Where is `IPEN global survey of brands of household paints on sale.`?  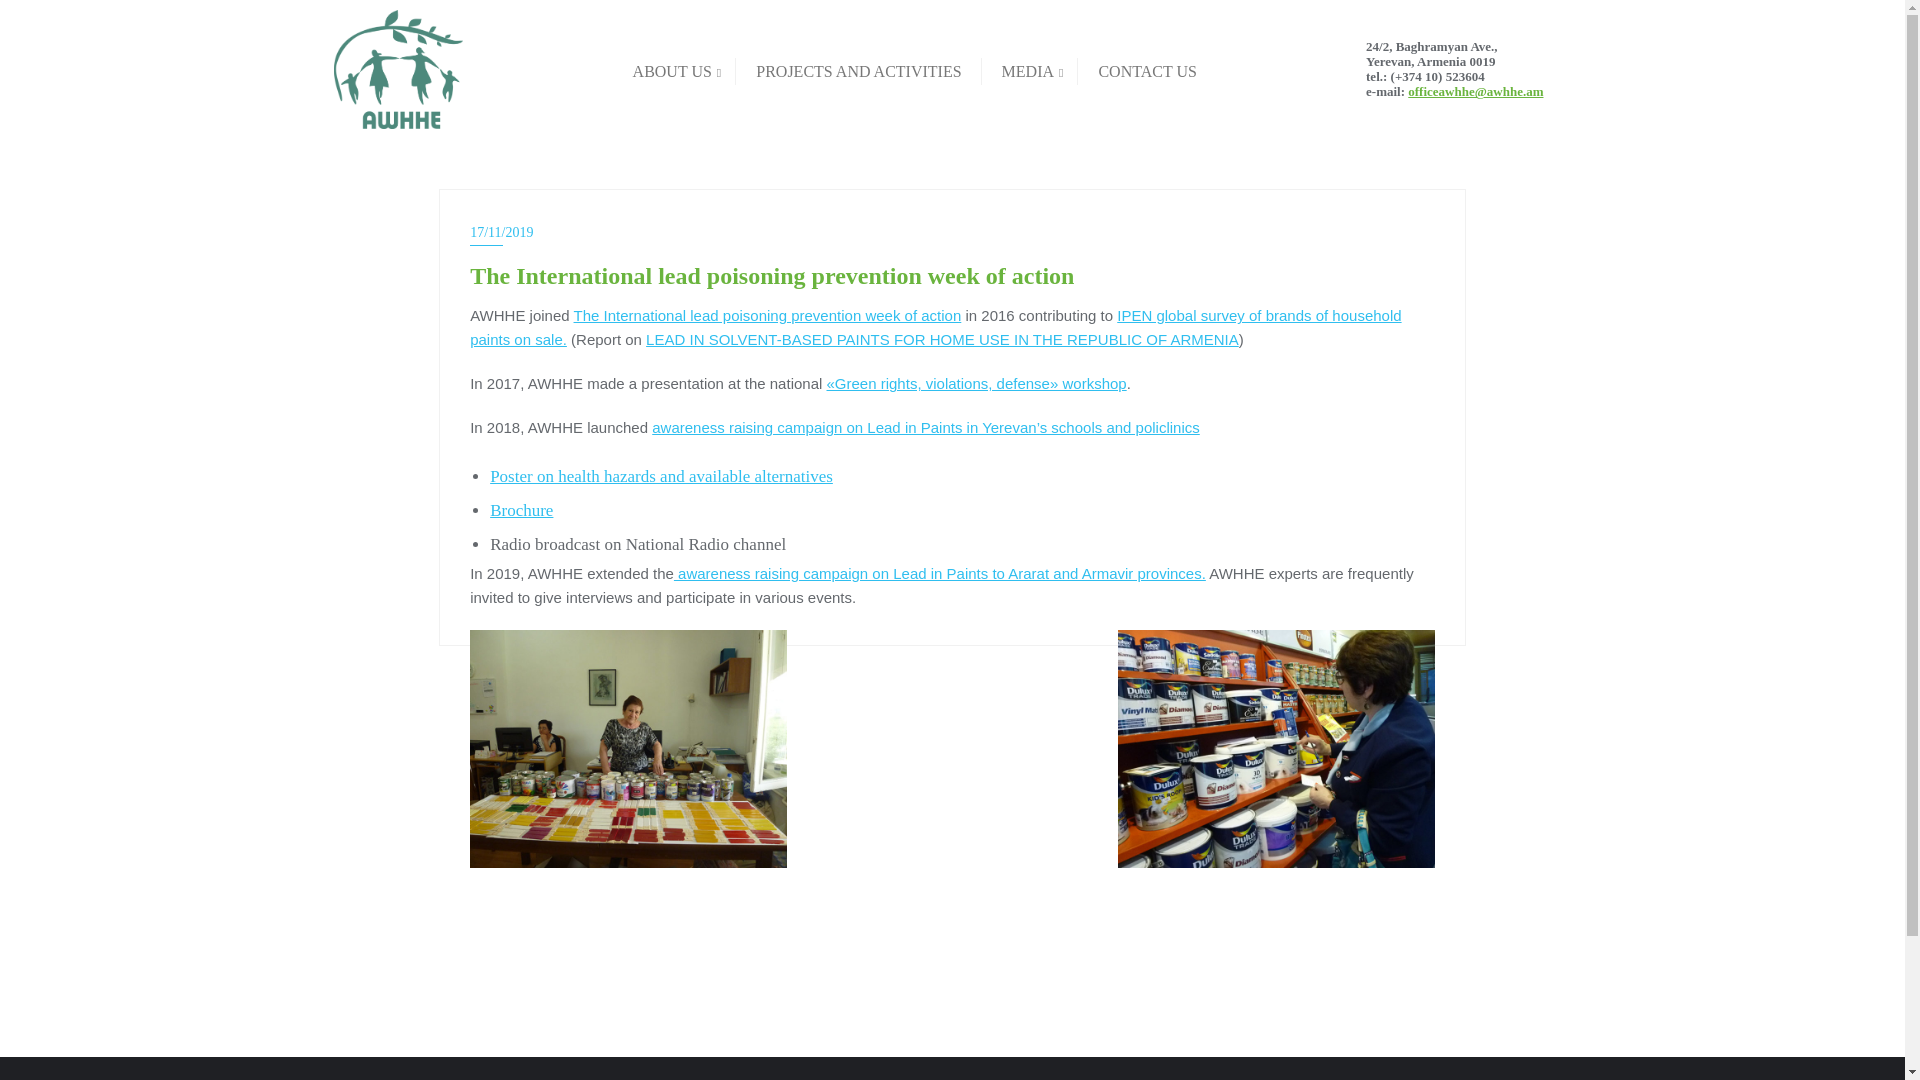
IPEN global survey of brands of household paints on sale. is located at coordinates (936, 326).